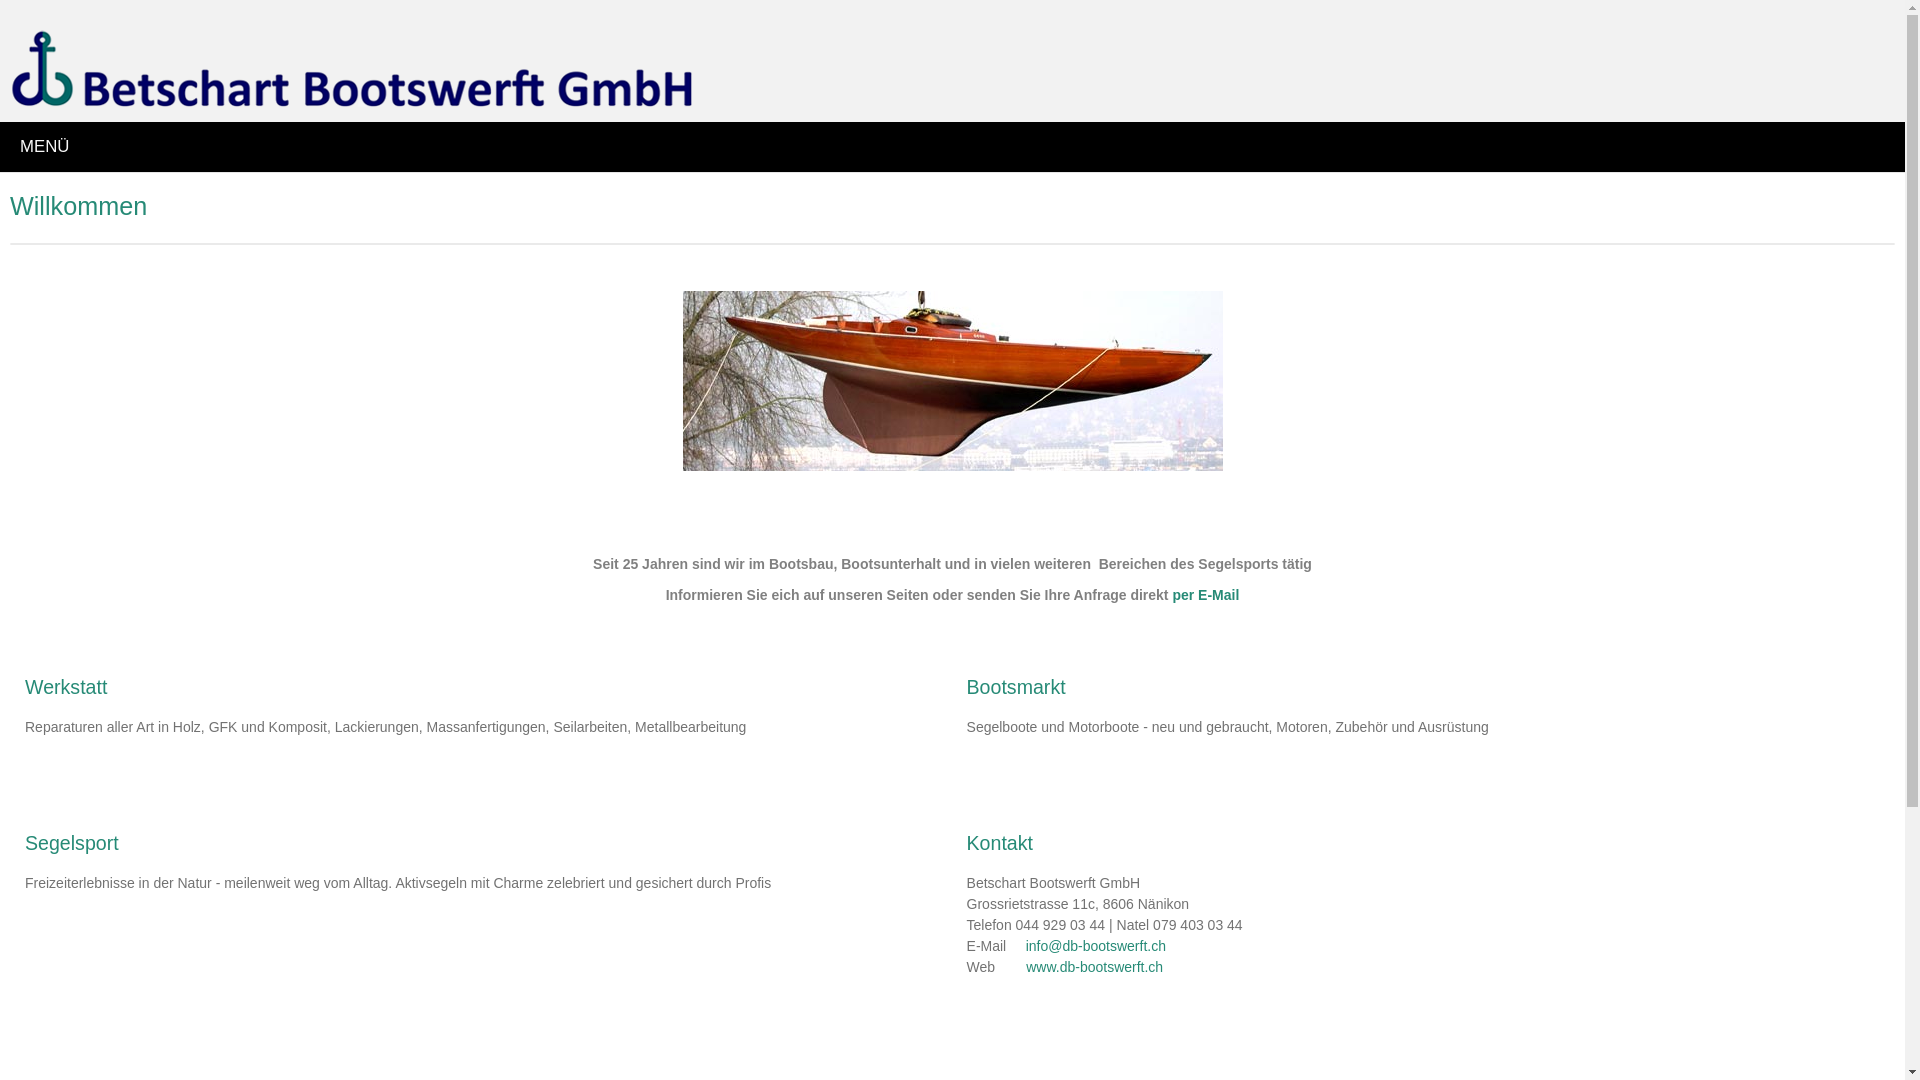 The width and height of the screenshot is (1920, 1080). I want to click on Bootsmarkt, so click(1016, 687).